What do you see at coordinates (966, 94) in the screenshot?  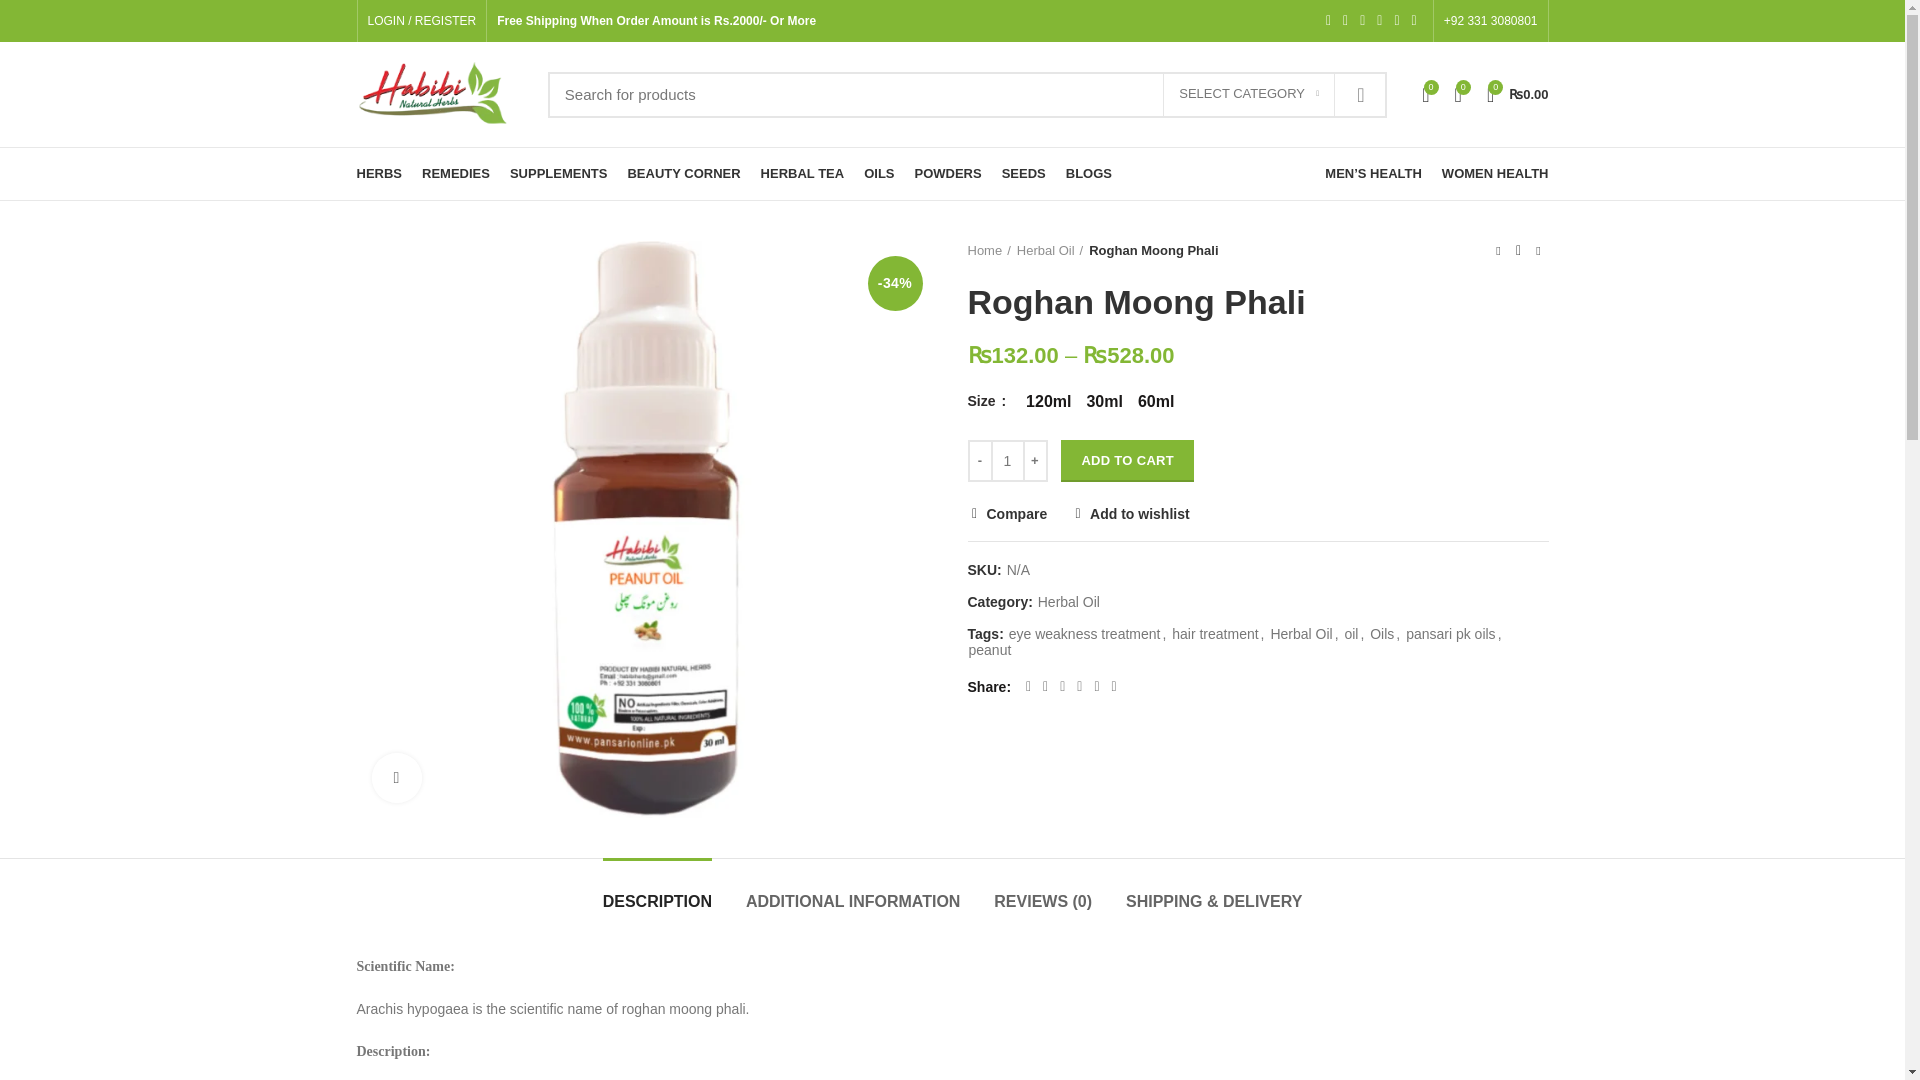 I see `Search for products` at bounding box center [966, 94].